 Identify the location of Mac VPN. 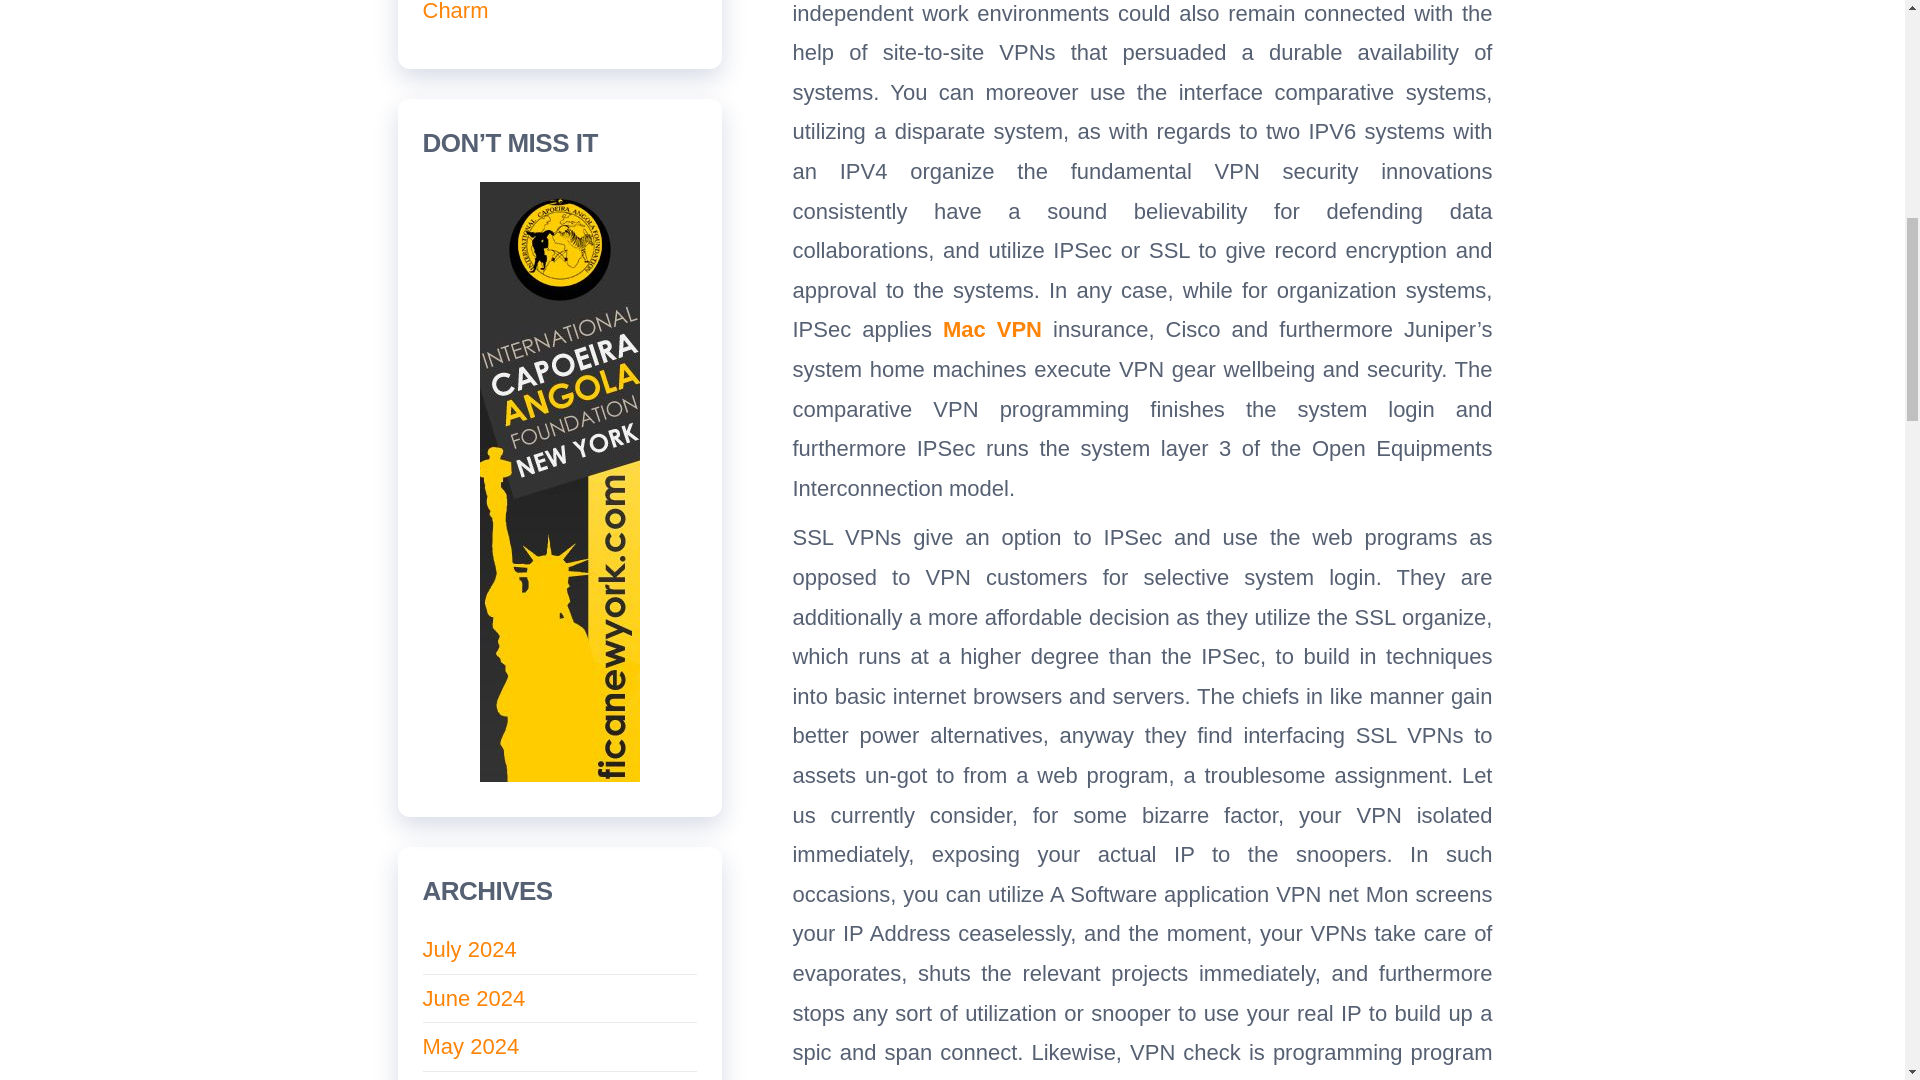
(992, 330).